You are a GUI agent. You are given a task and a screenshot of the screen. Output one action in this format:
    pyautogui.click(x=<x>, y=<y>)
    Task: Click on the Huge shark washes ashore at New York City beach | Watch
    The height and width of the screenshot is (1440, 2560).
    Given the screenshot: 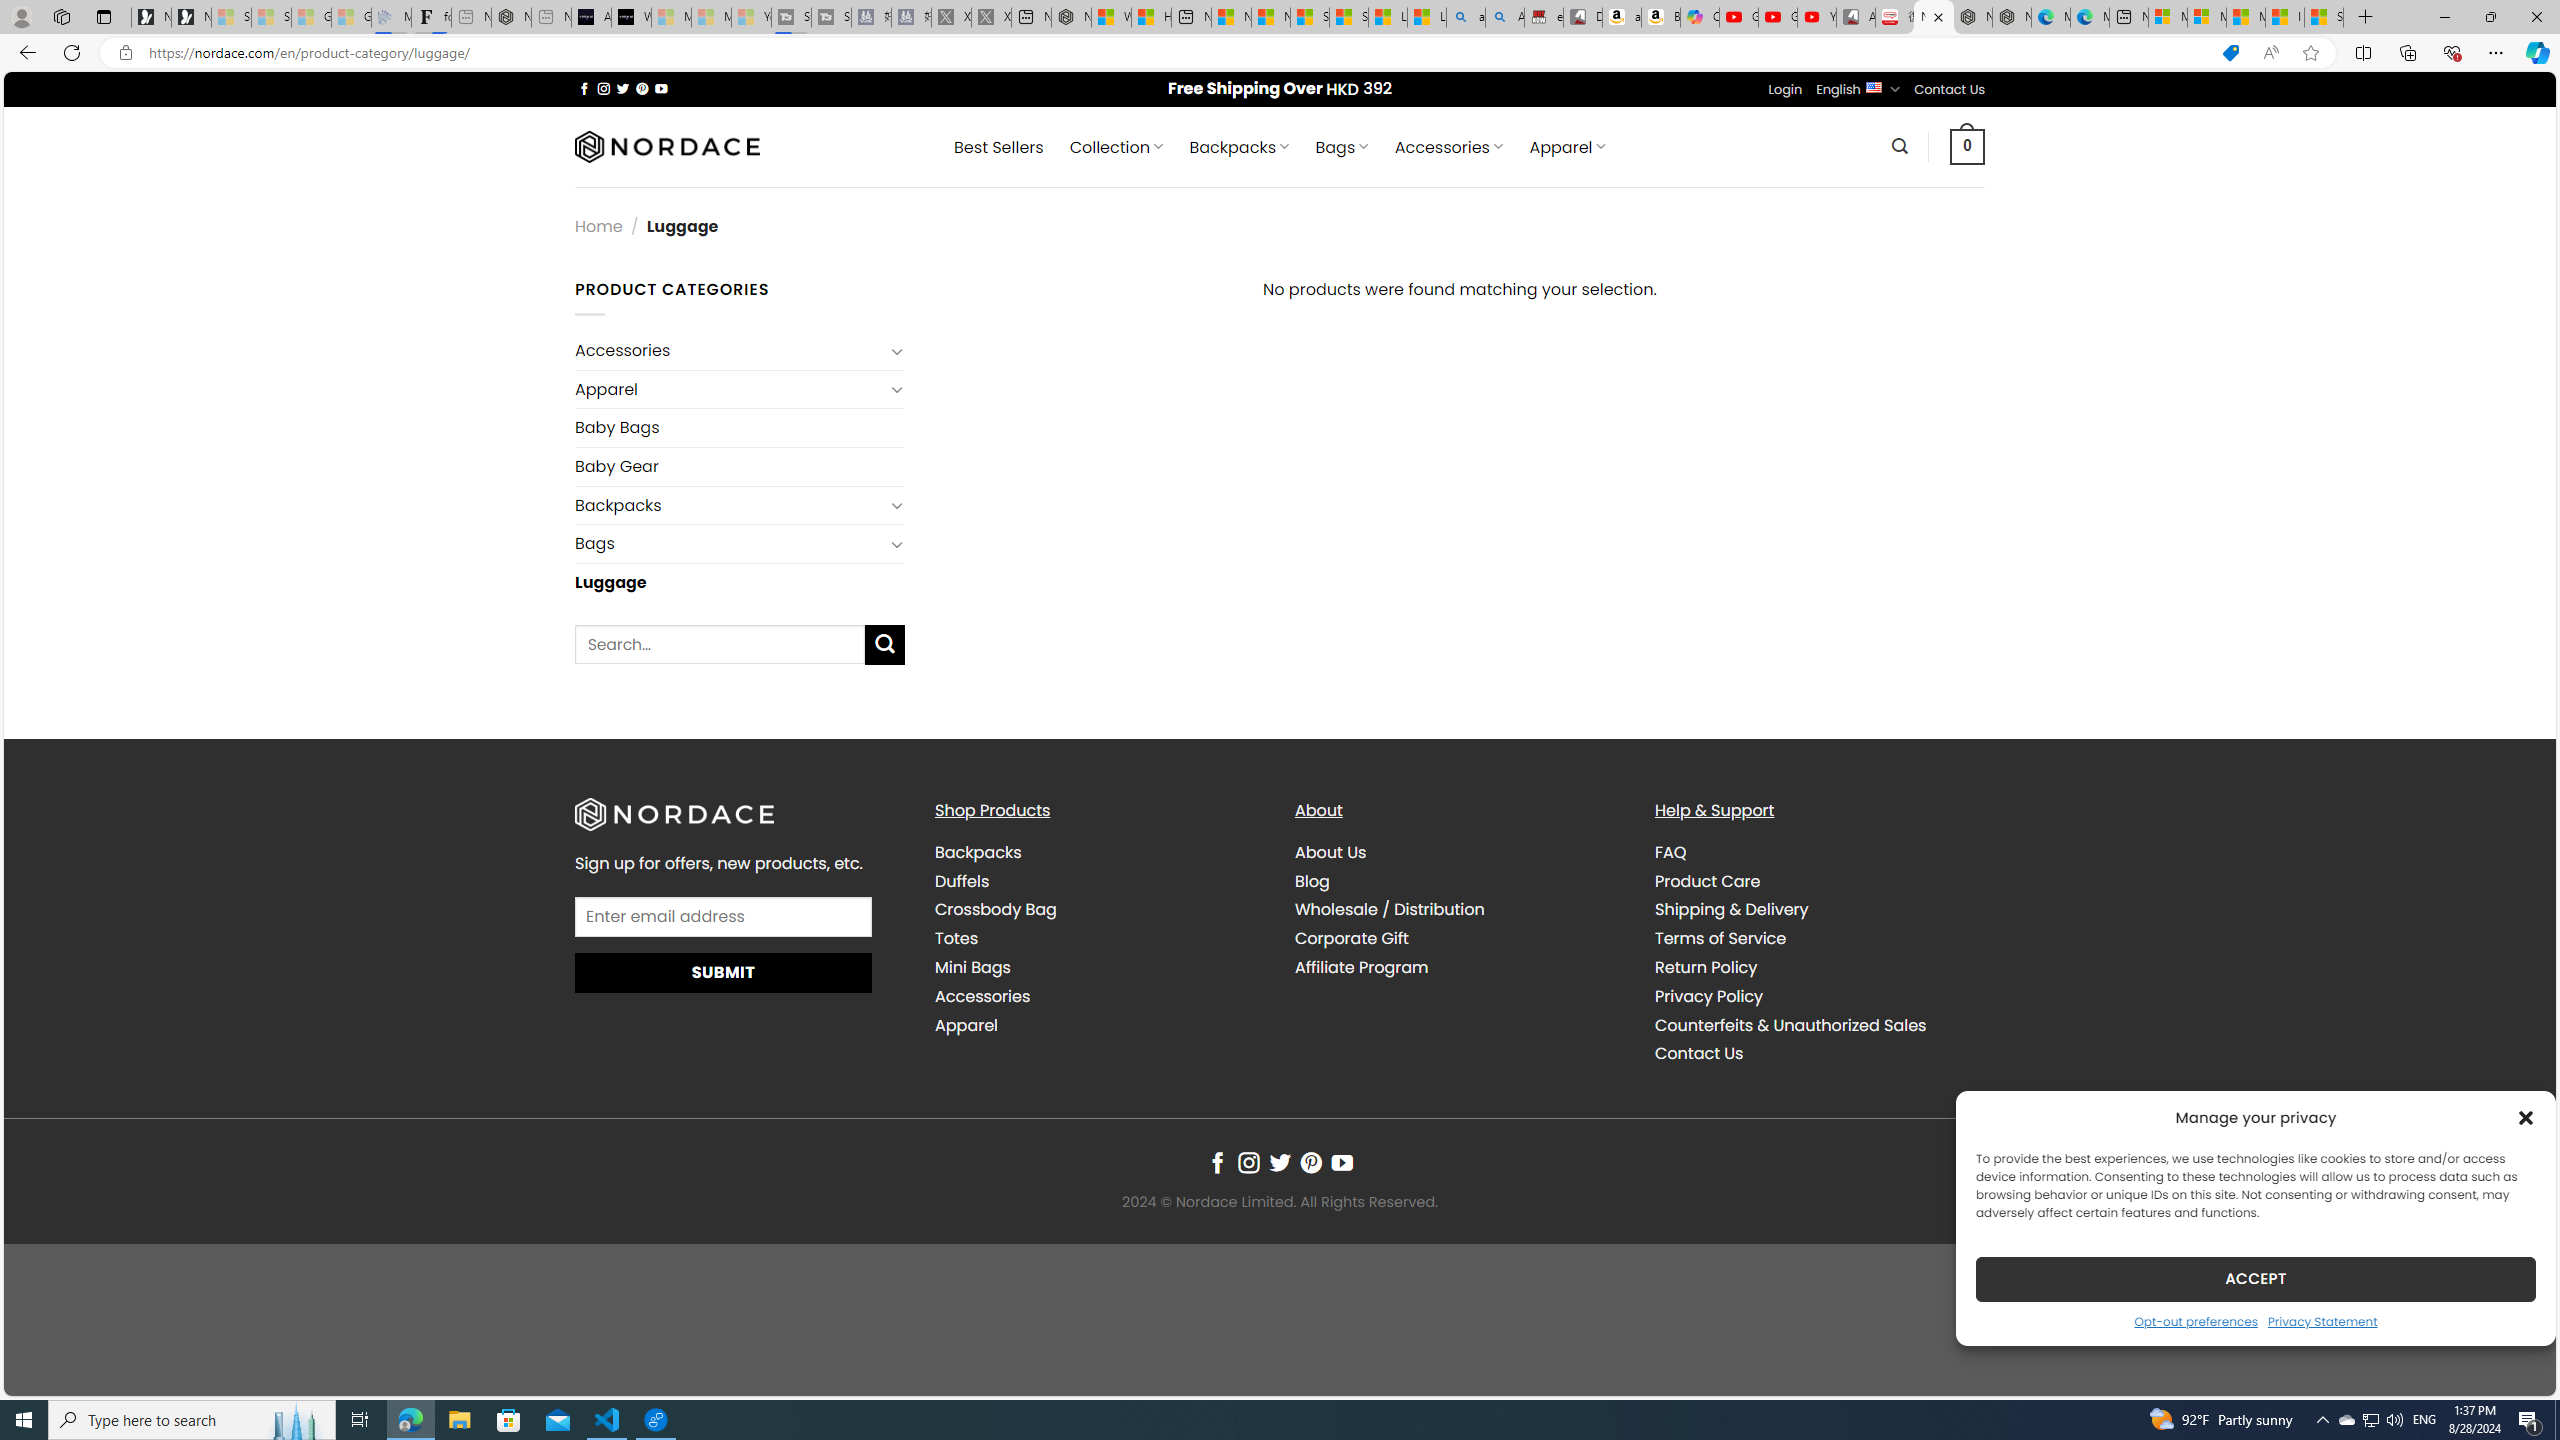 What is the action you would take?
    pyautogui.click(x=1152, y=17)
    